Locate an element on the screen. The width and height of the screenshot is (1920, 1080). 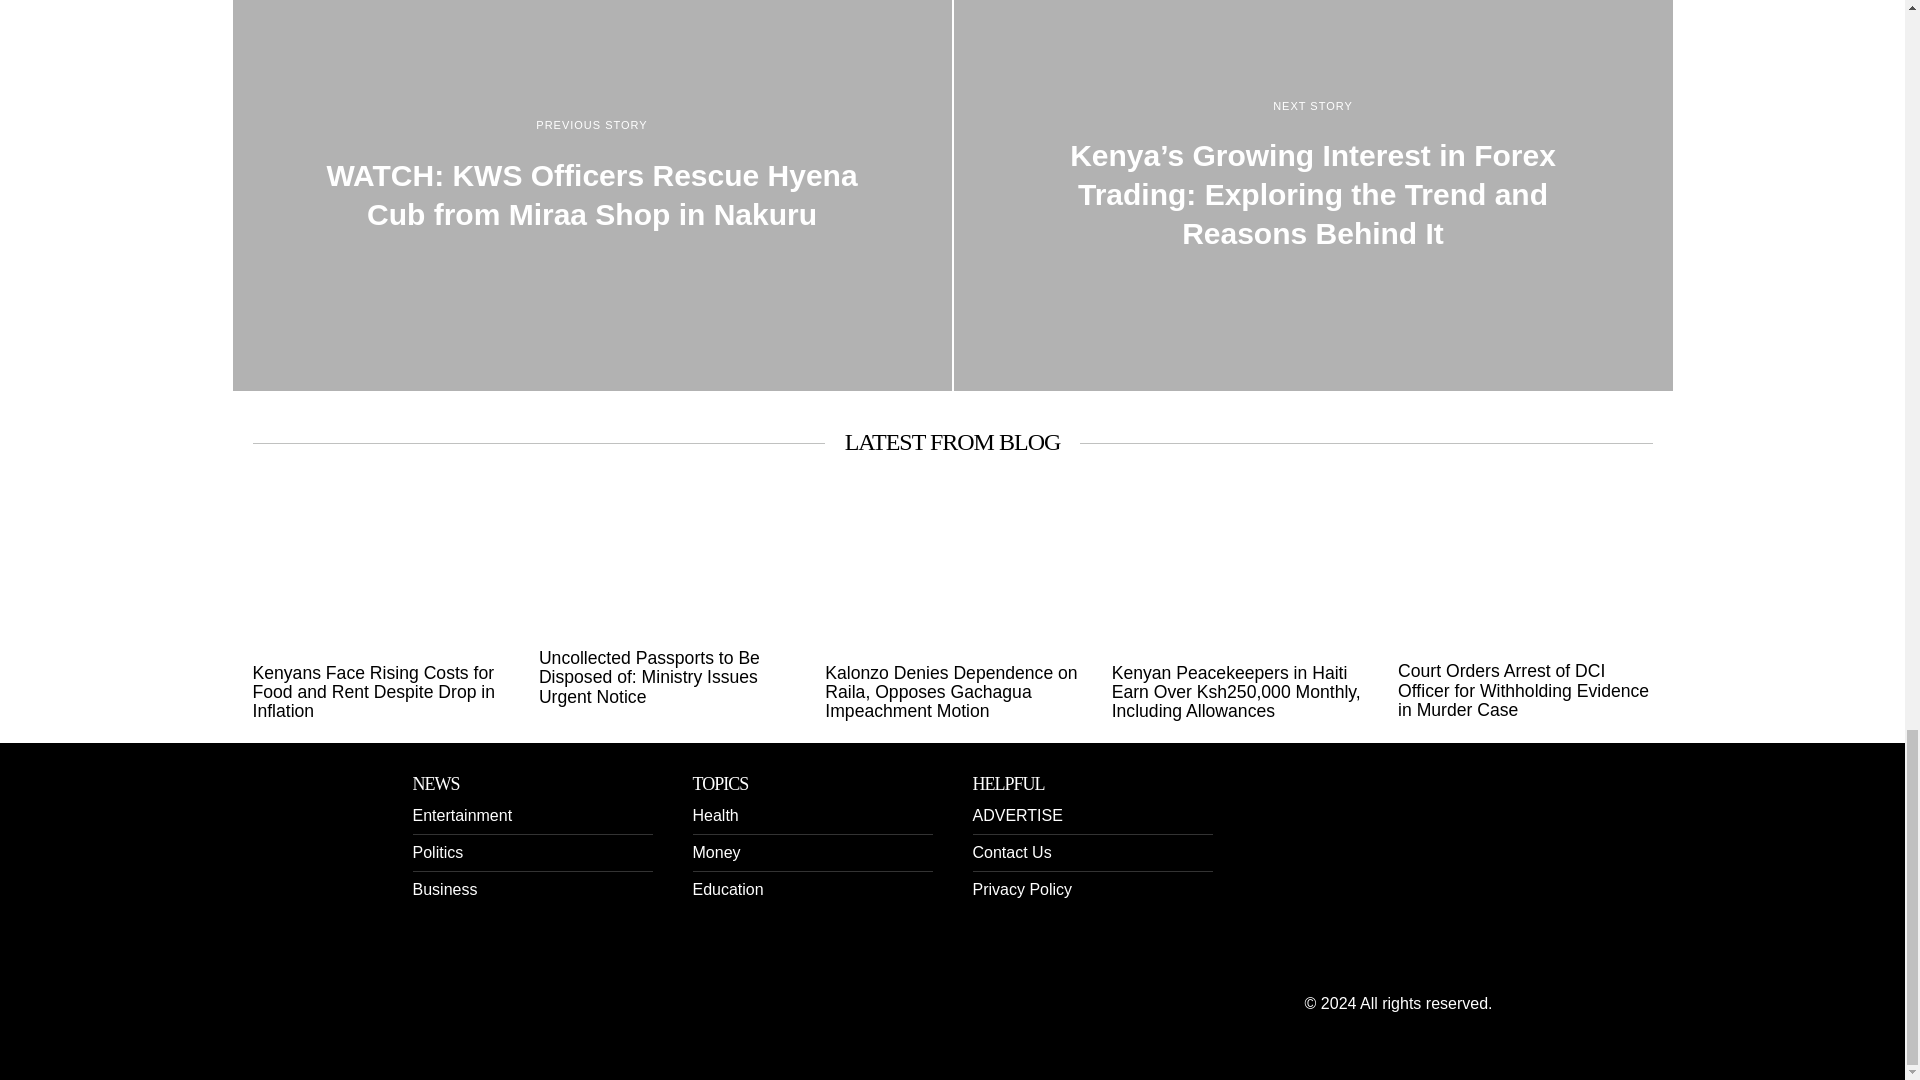
Education is located at coordinates (726, 889).